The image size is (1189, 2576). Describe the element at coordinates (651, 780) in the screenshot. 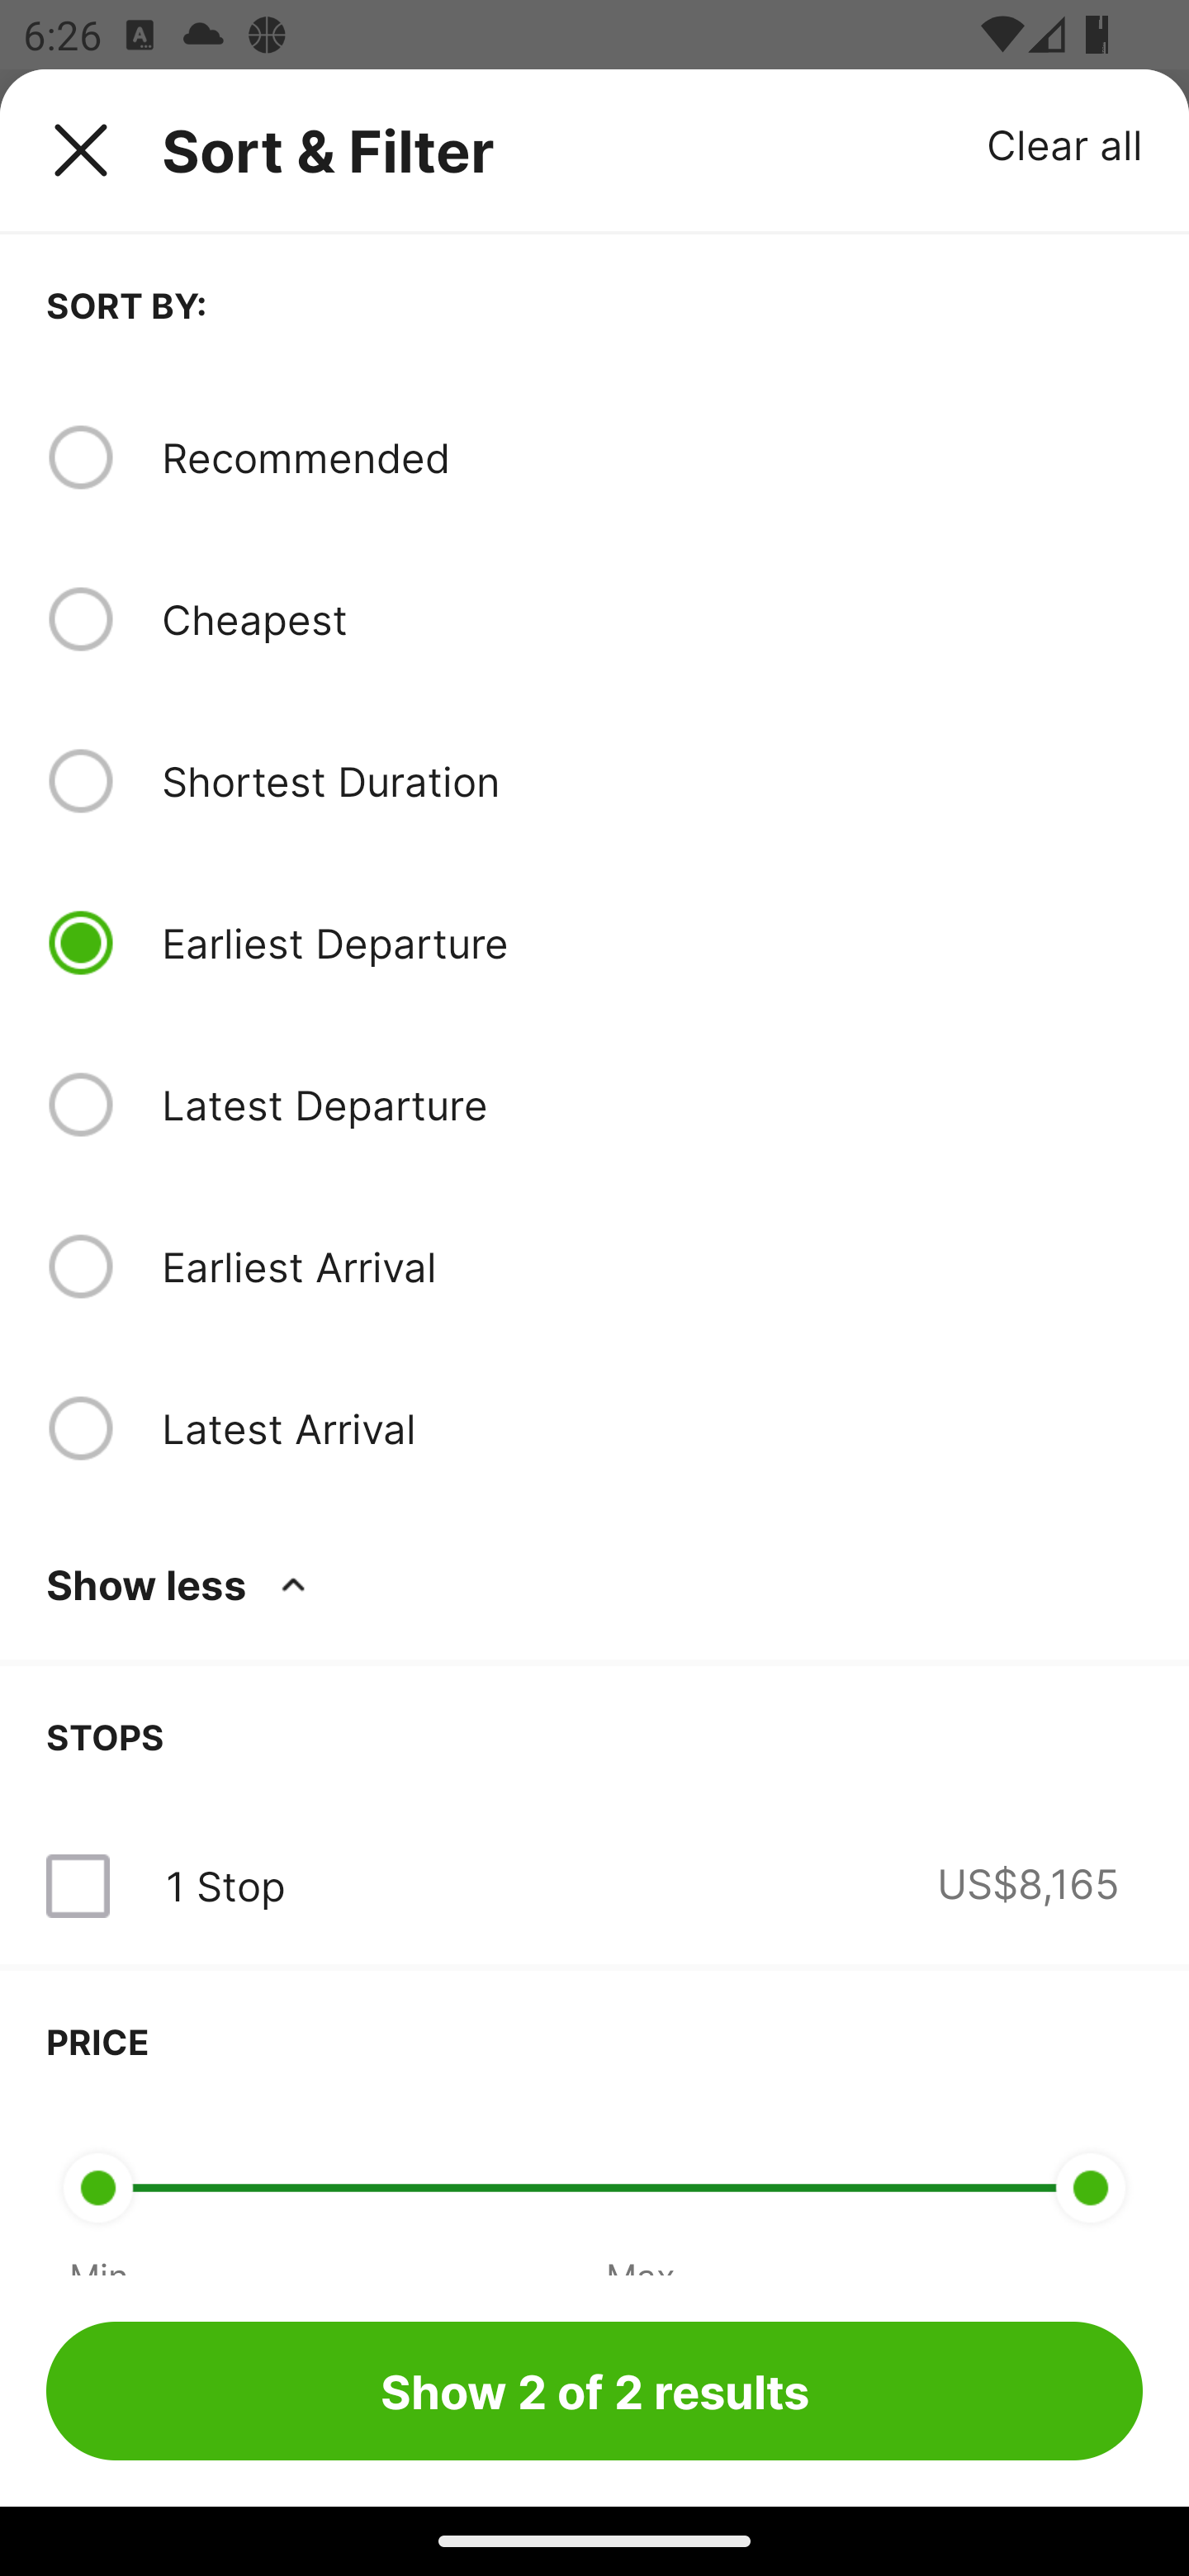

I see `Shortest Duration` at that location.